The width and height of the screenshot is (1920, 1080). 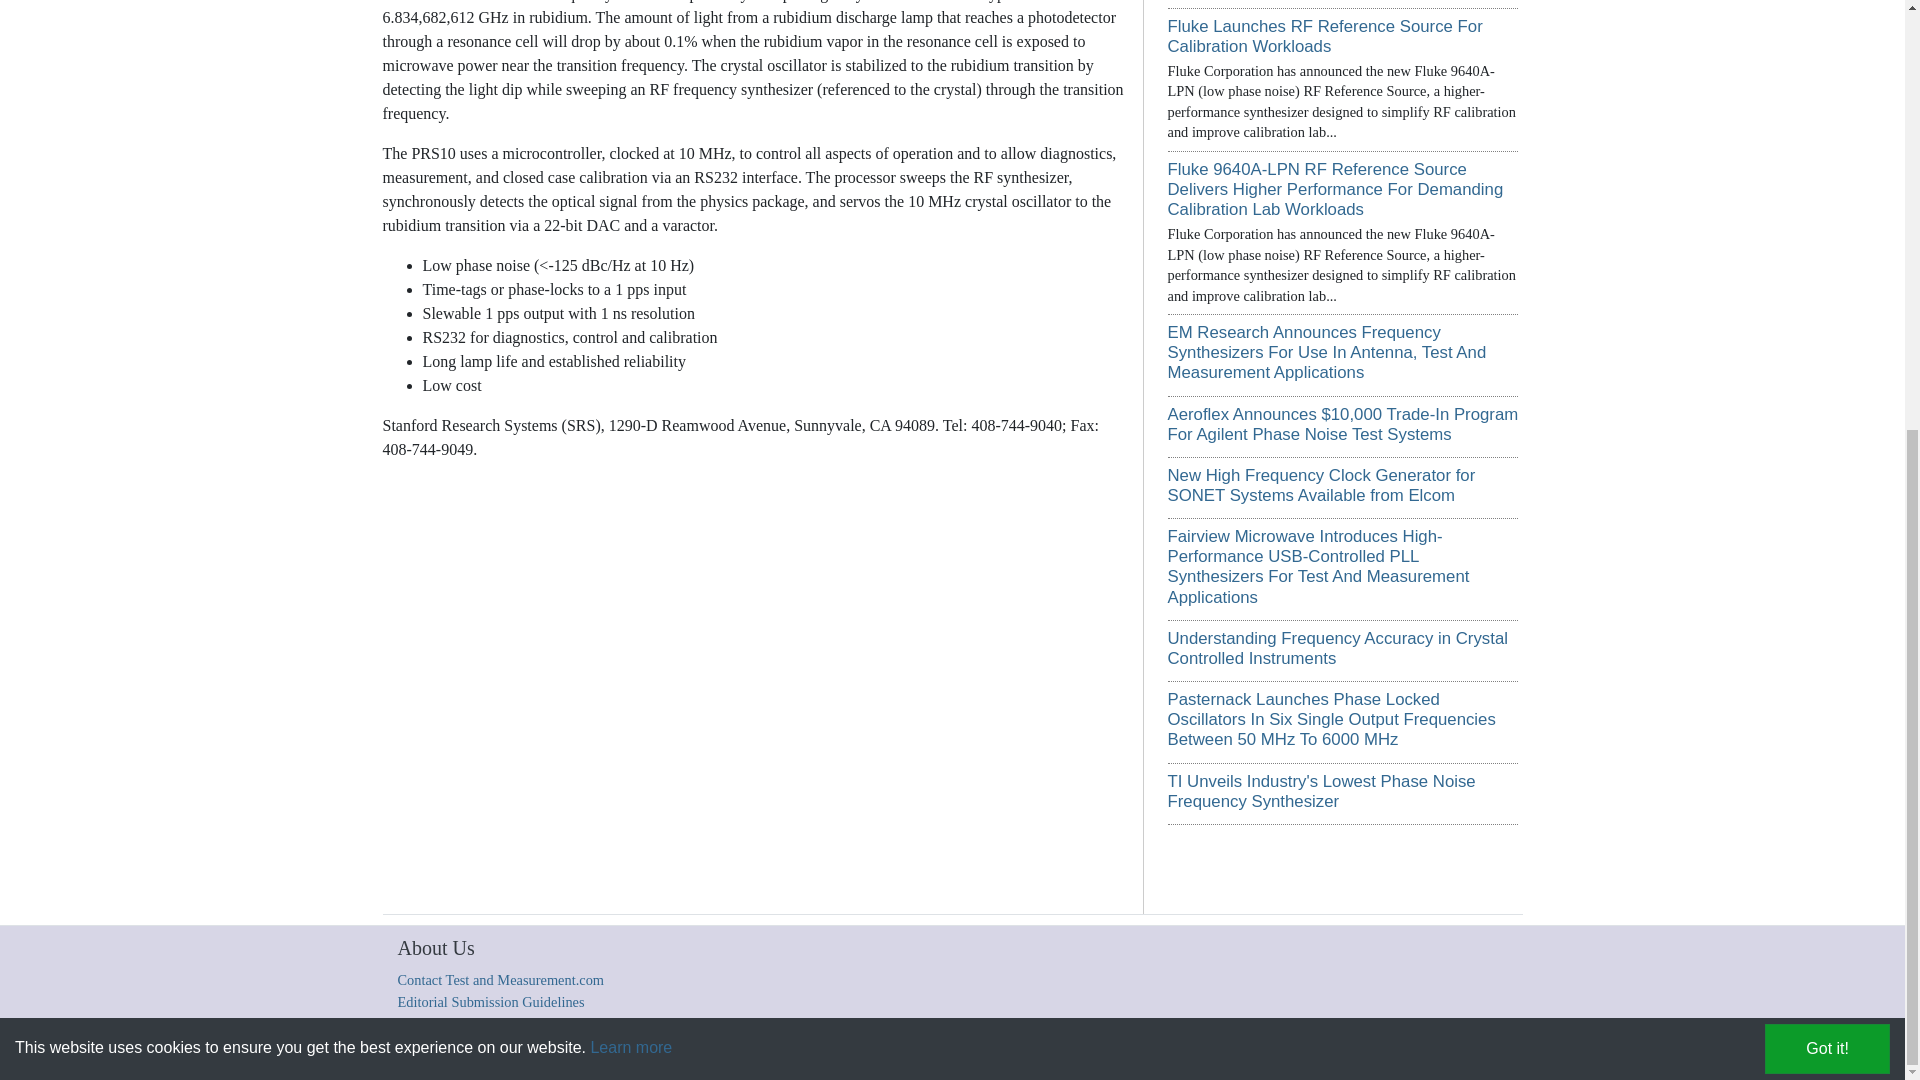 I want to click on Editorial Submission Guidelines, so click(x=491, y=1000).